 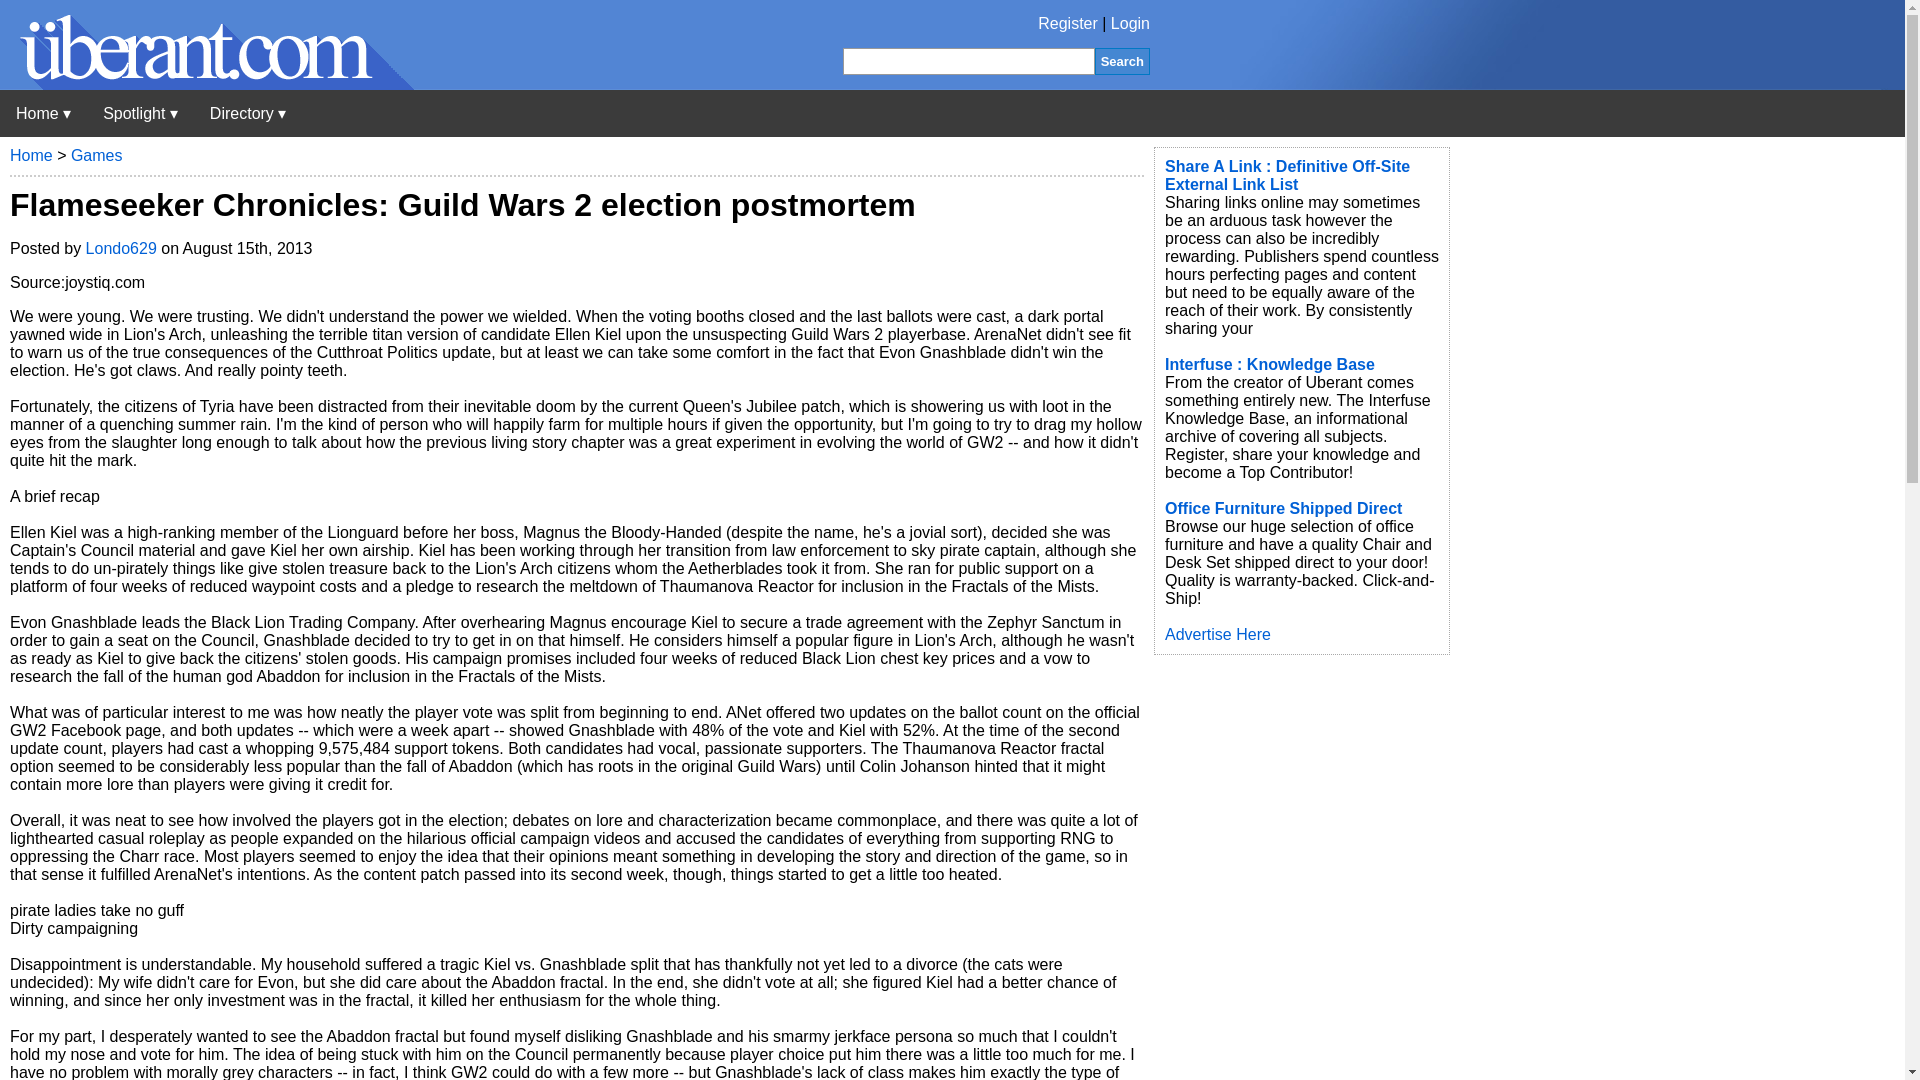 What do you see at coordinates (1122, 60) in the screenshot?
I see `Search` at bounding box center [1122, 60].